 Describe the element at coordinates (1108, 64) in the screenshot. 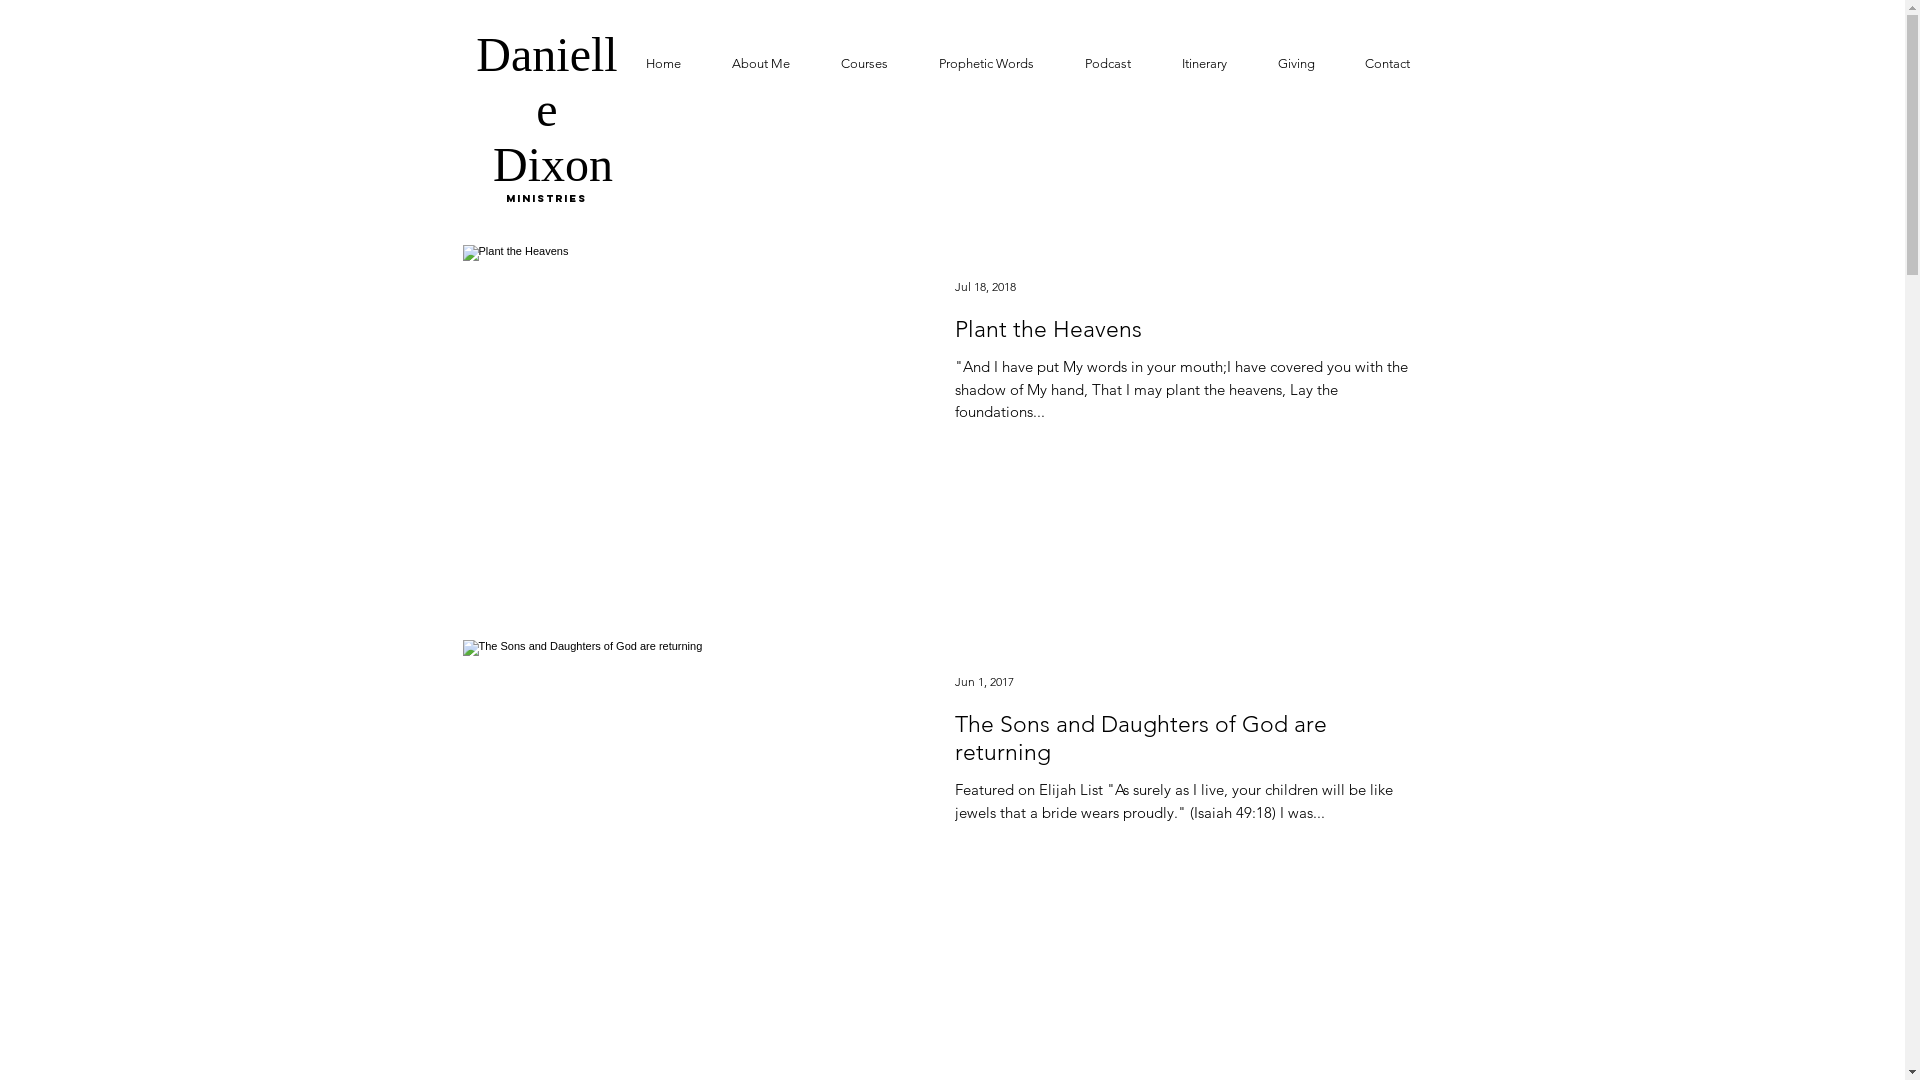

I see `Podcast` at that location.